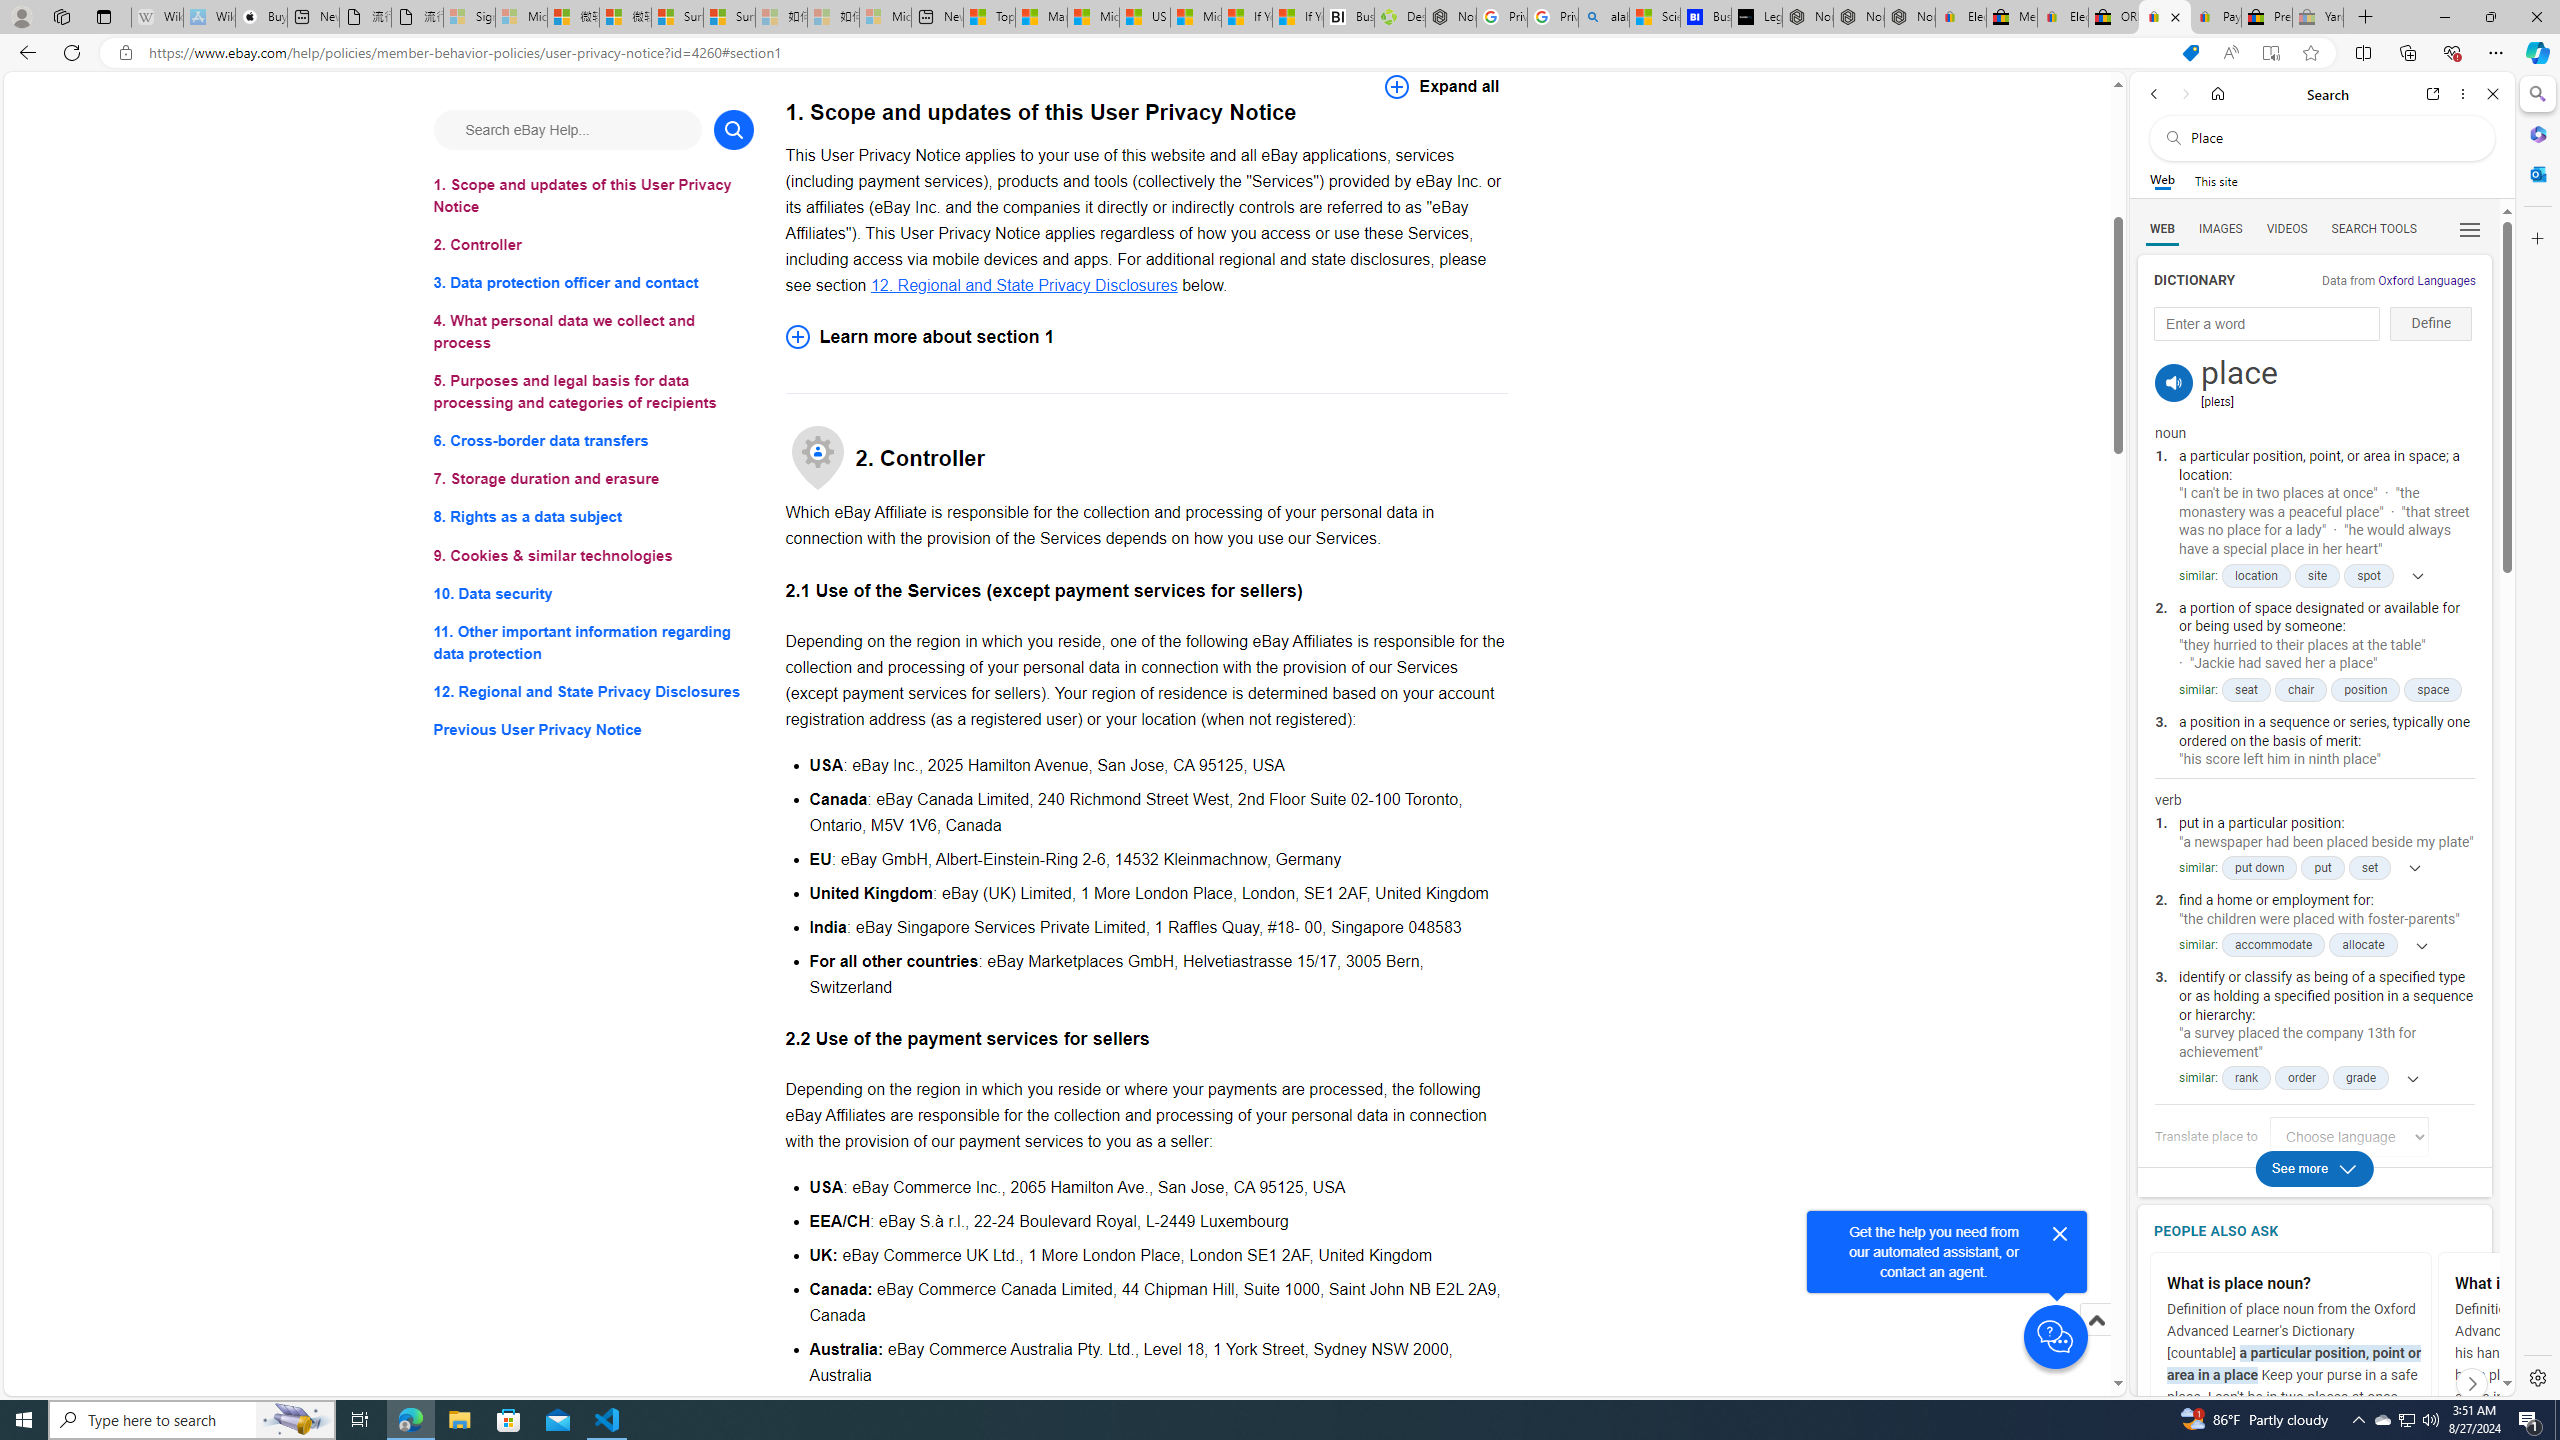 This screenshot has height=1440, width=2560. I want to click on put down, so click(2260, 868).